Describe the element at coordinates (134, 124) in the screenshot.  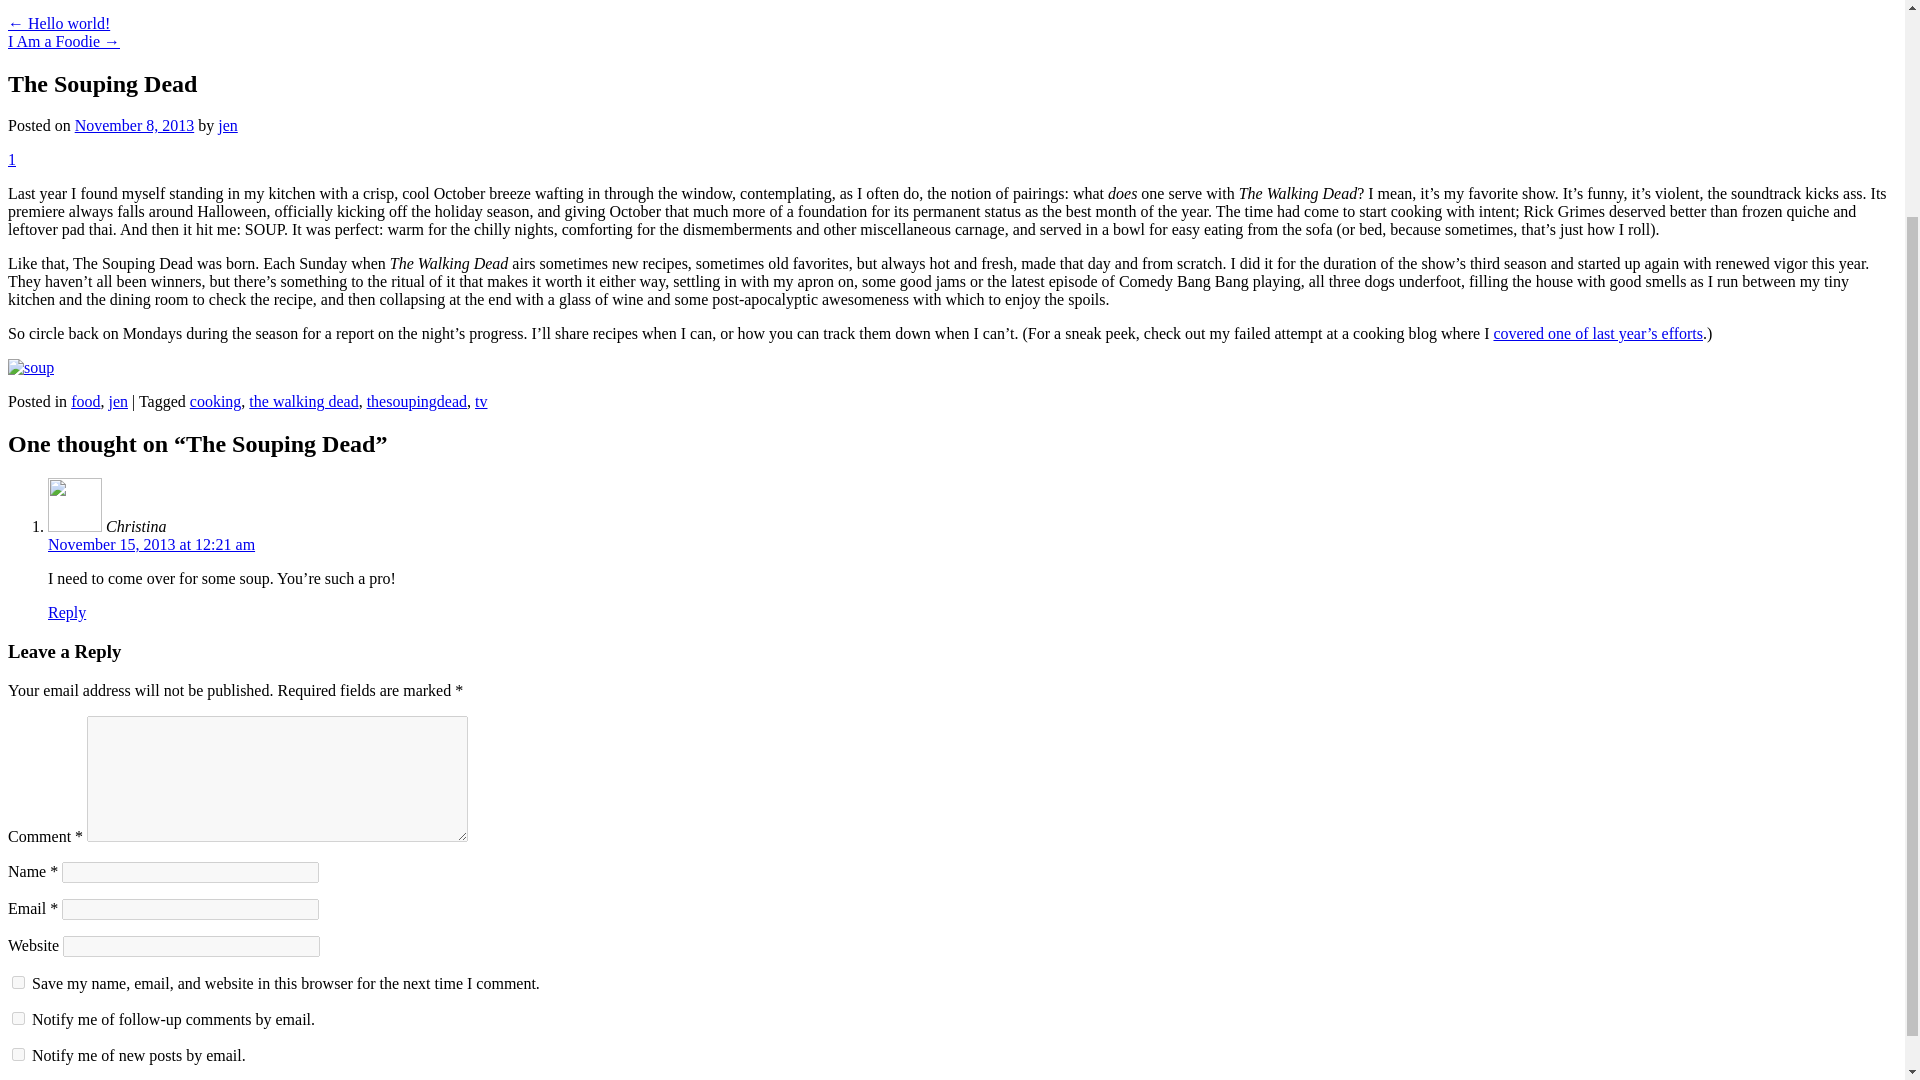
I see `November 8, 2013` at that location.